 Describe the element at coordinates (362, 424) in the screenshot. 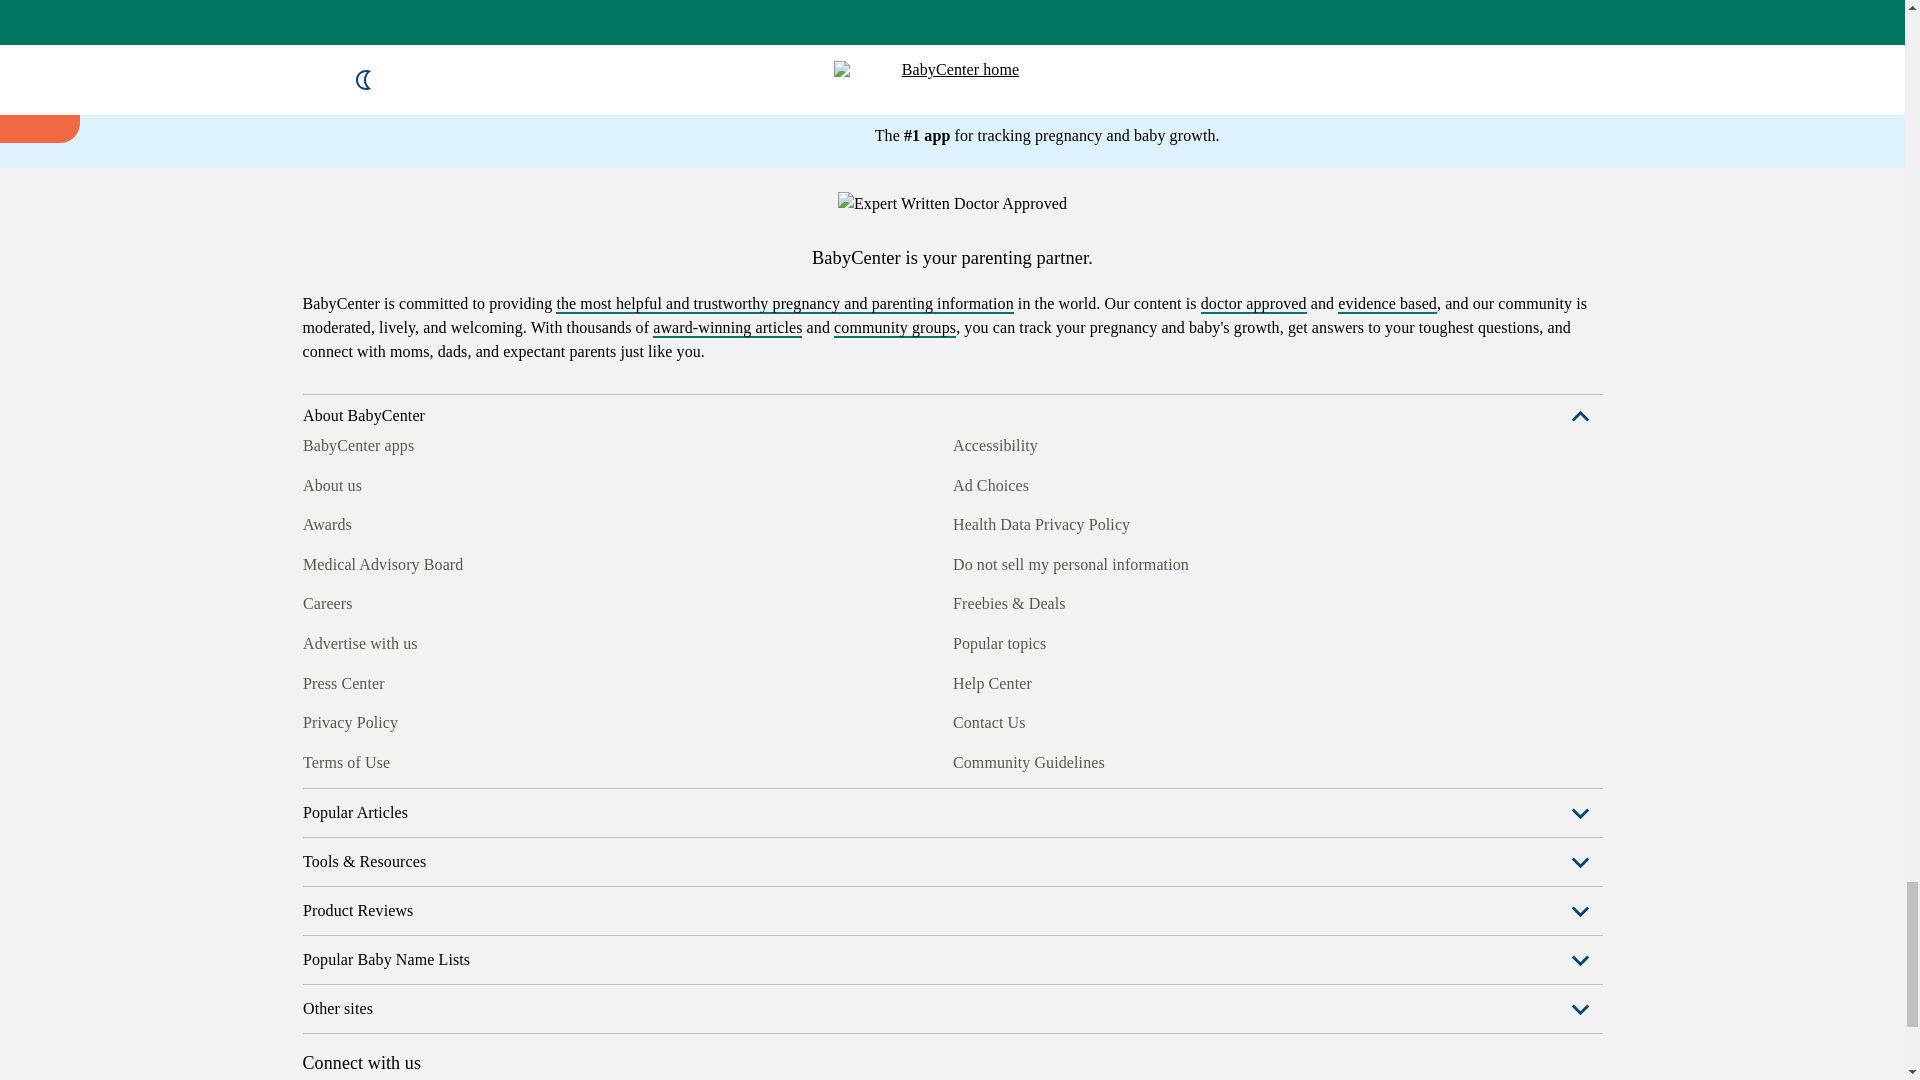

I see `BabyCenter Instagram feed` at that location.